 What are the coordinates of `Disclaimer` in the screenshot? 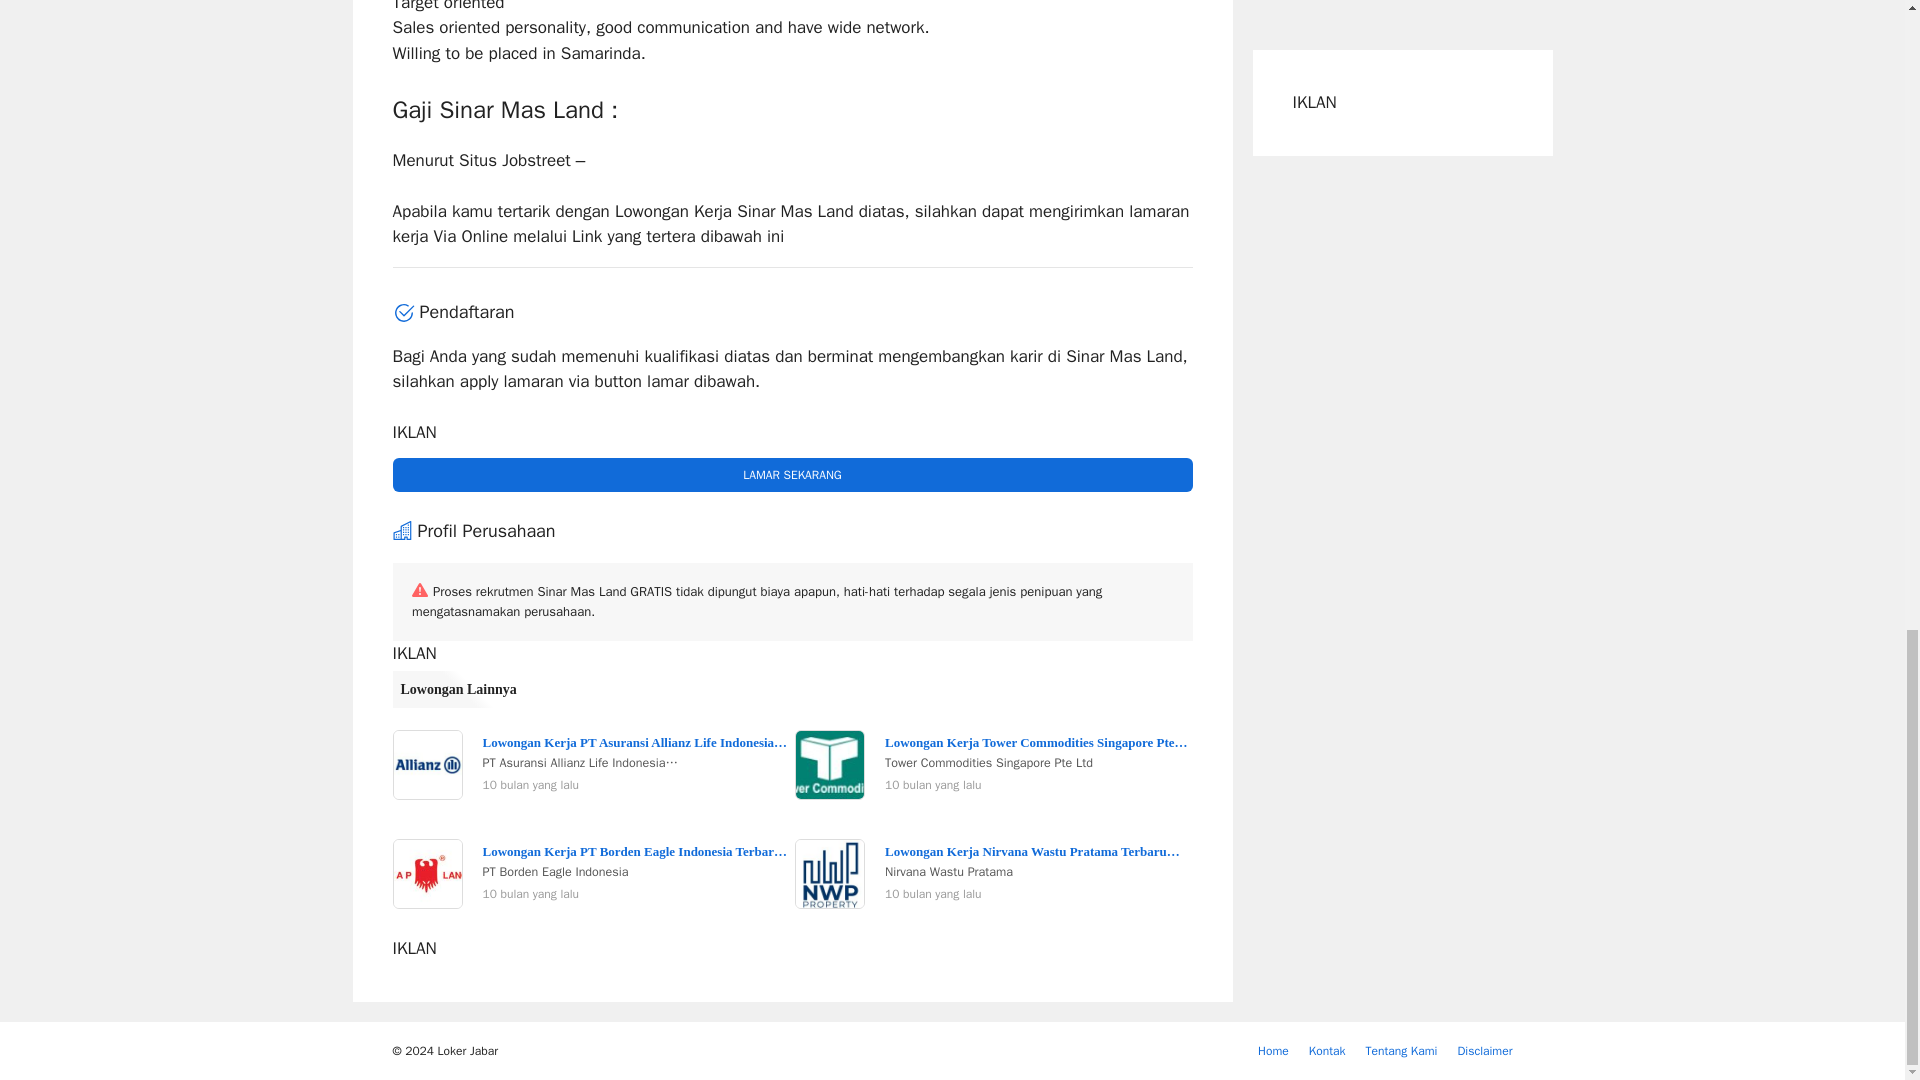 It's located at (1484, 1051).